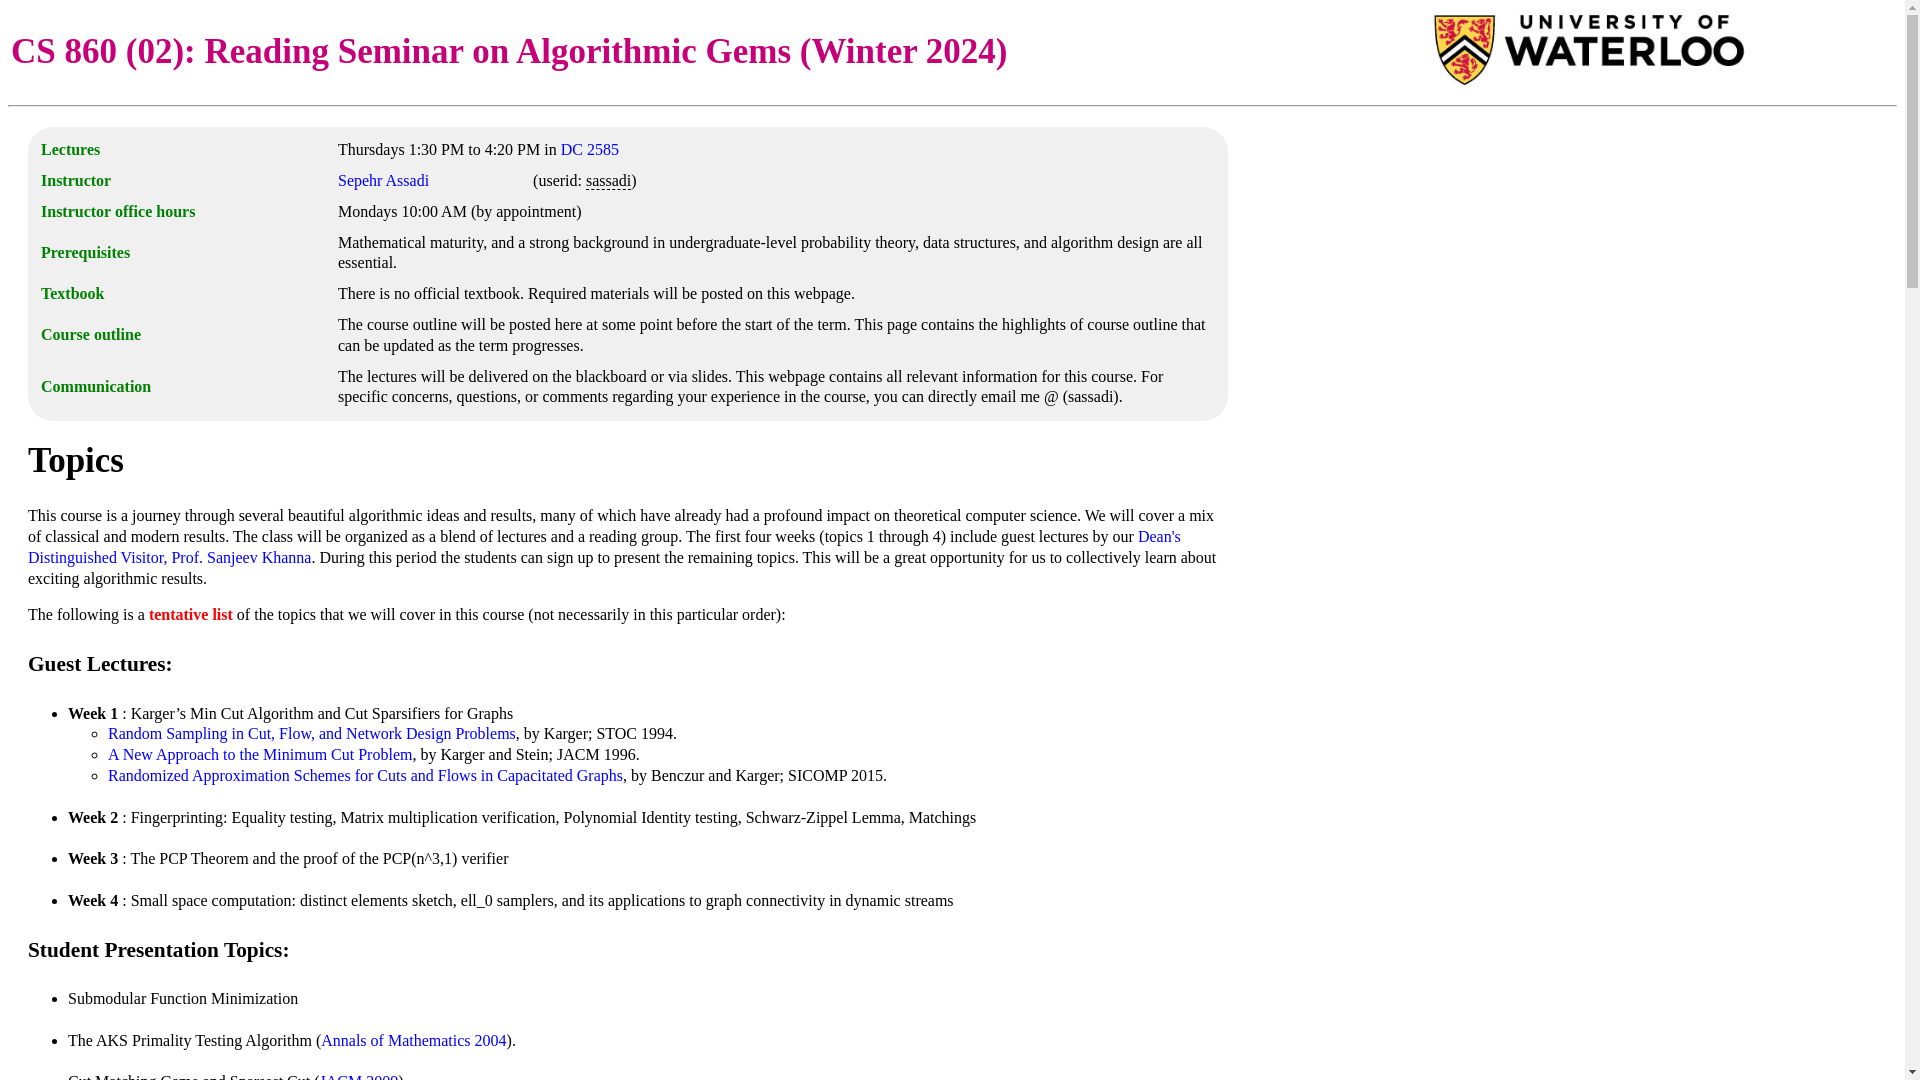  Describe the element at coordinates (312, 732) in the screenshot. I see `Random Sampling in Cut, Flow, and Network Design Problems` at that location.